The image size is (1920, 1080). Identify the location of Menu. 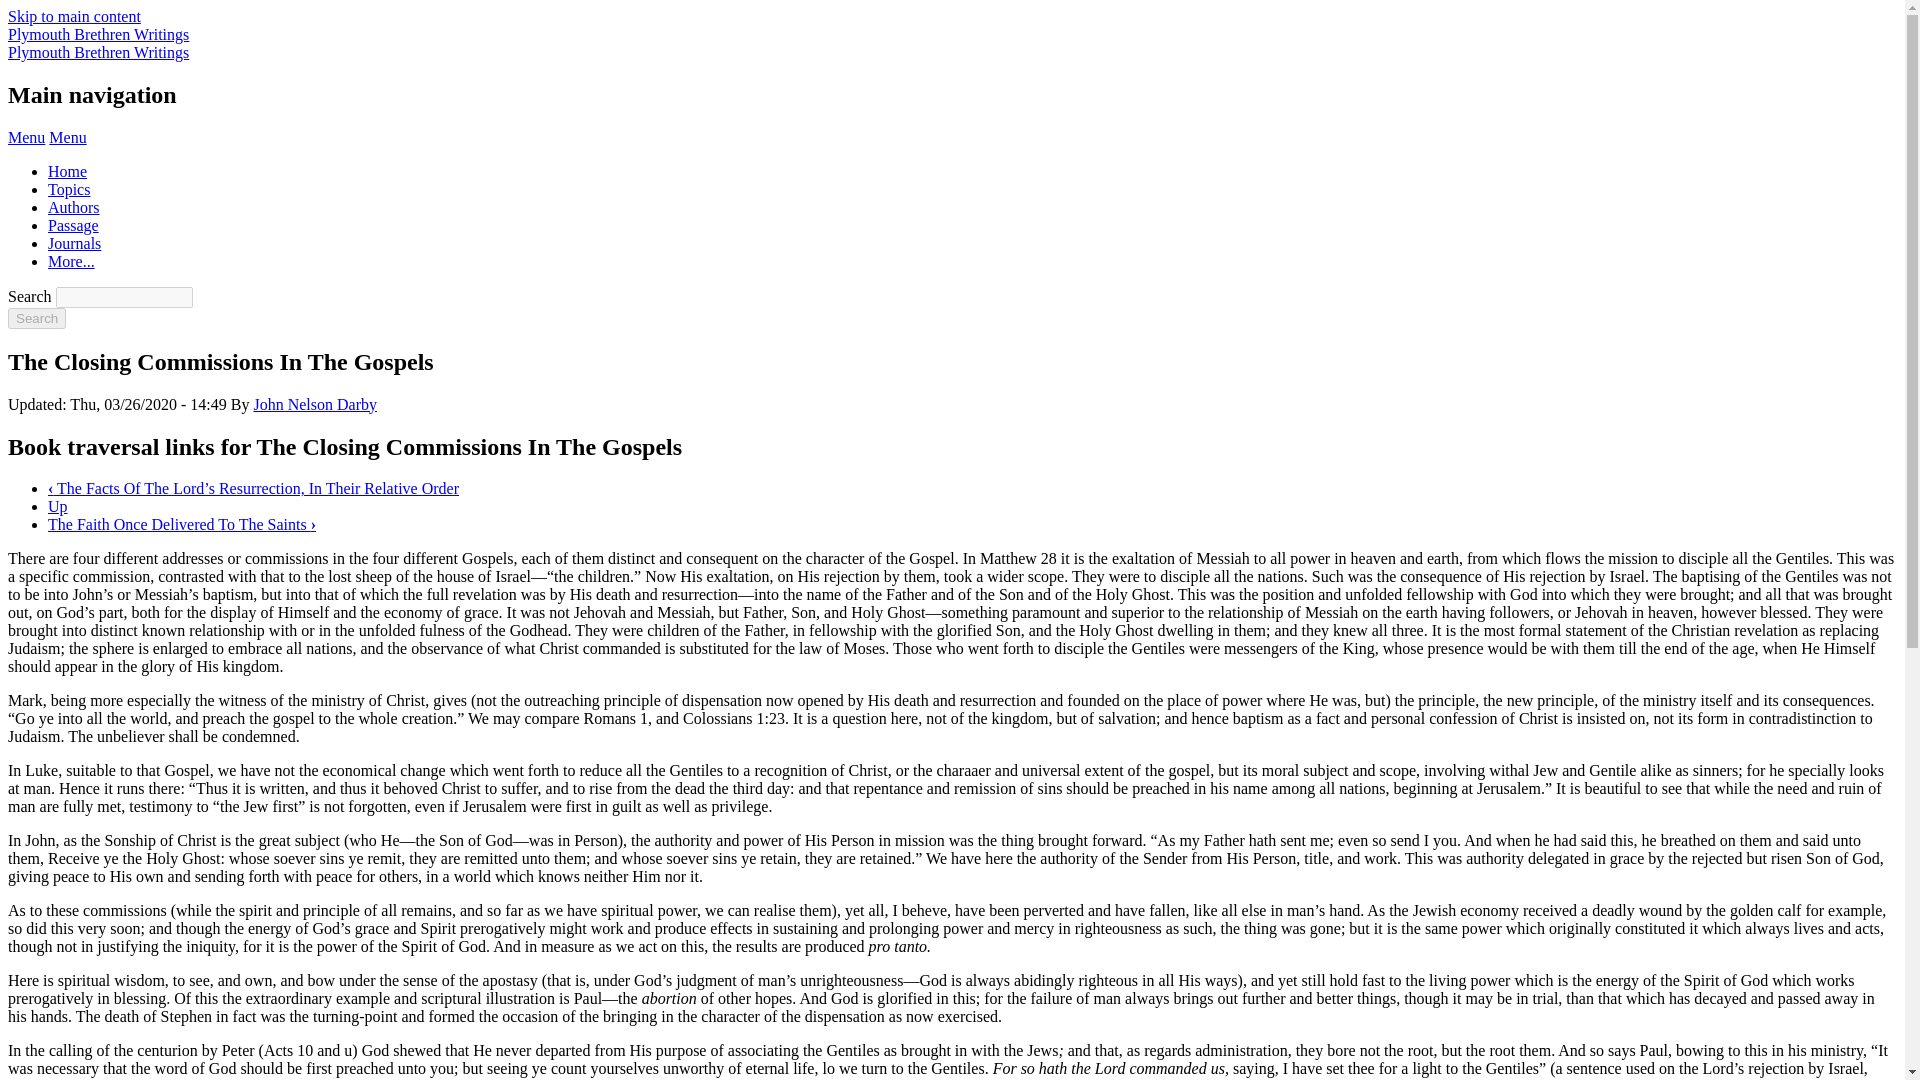
(26, 136).